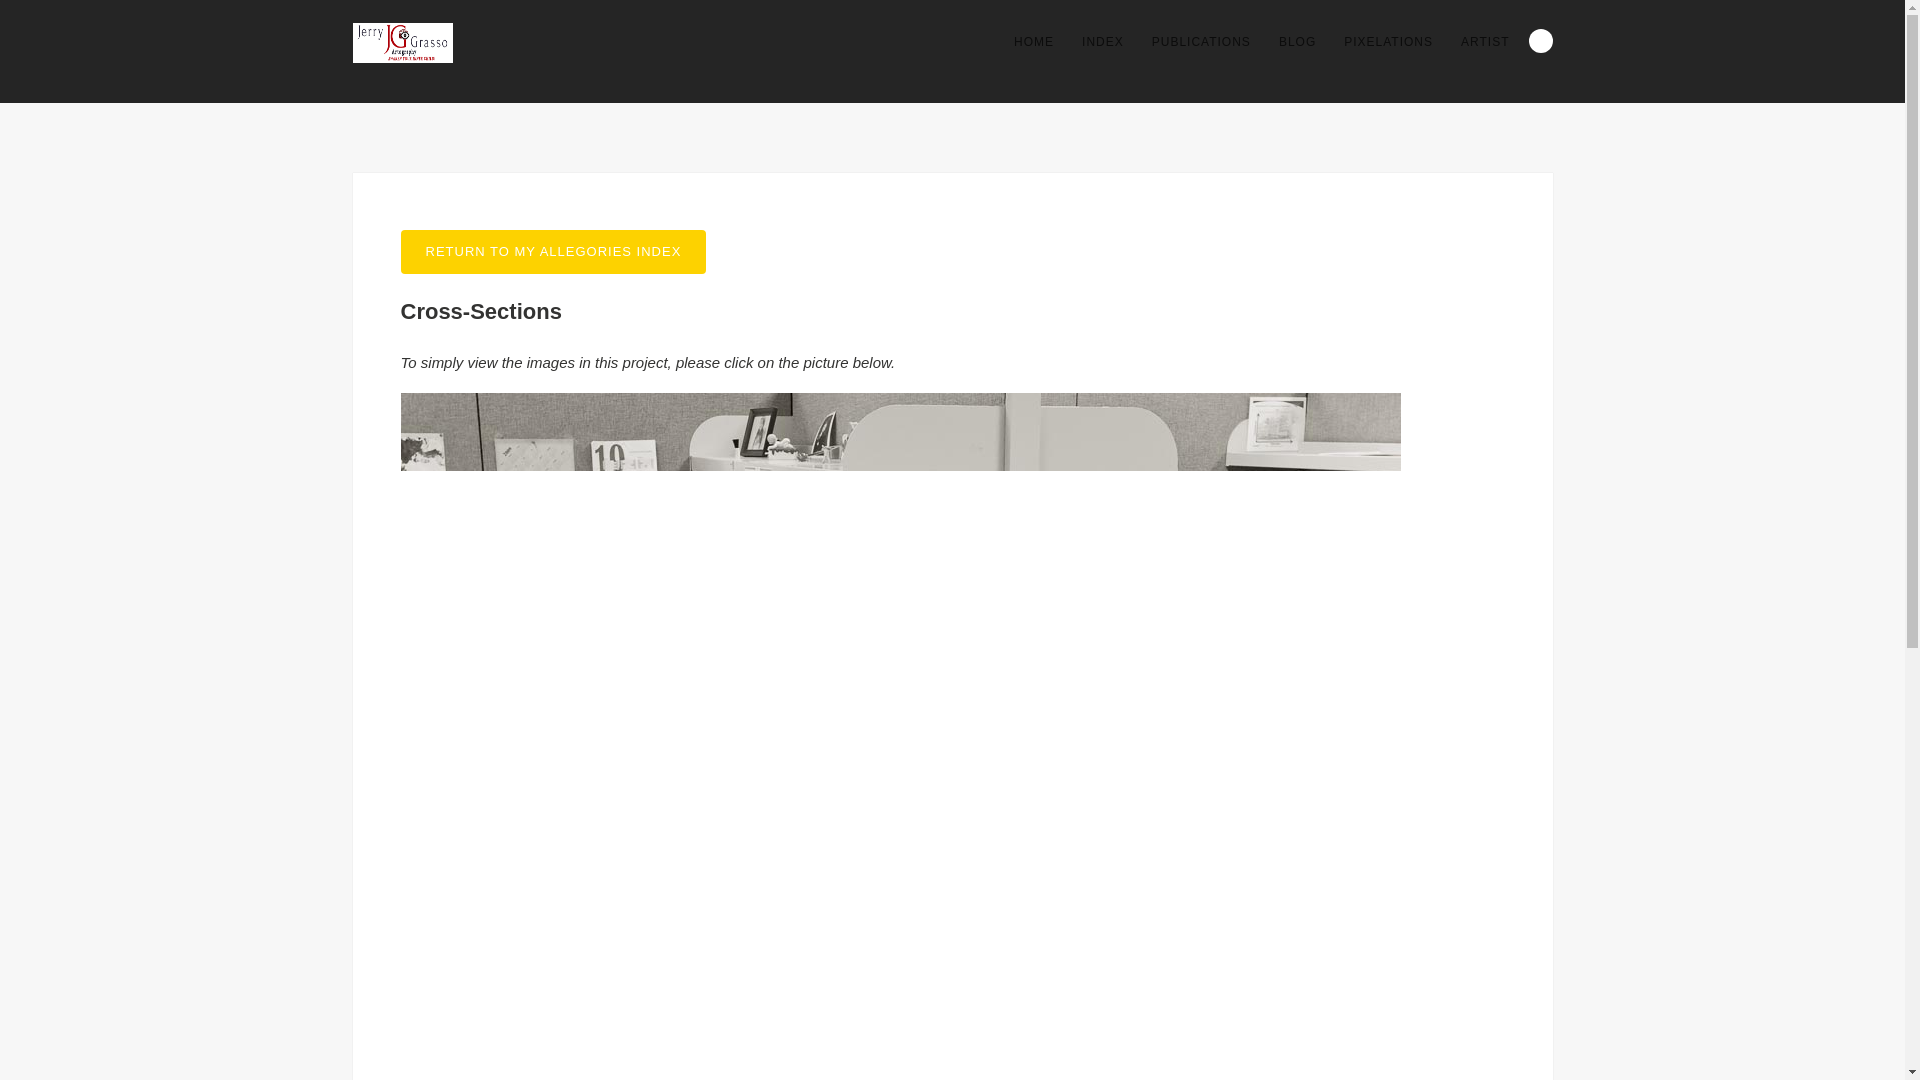 Image resolution: width=1920 pixels, height=1080 pixels. I want to click on PUBLICATIONS, so click(1202, 42).